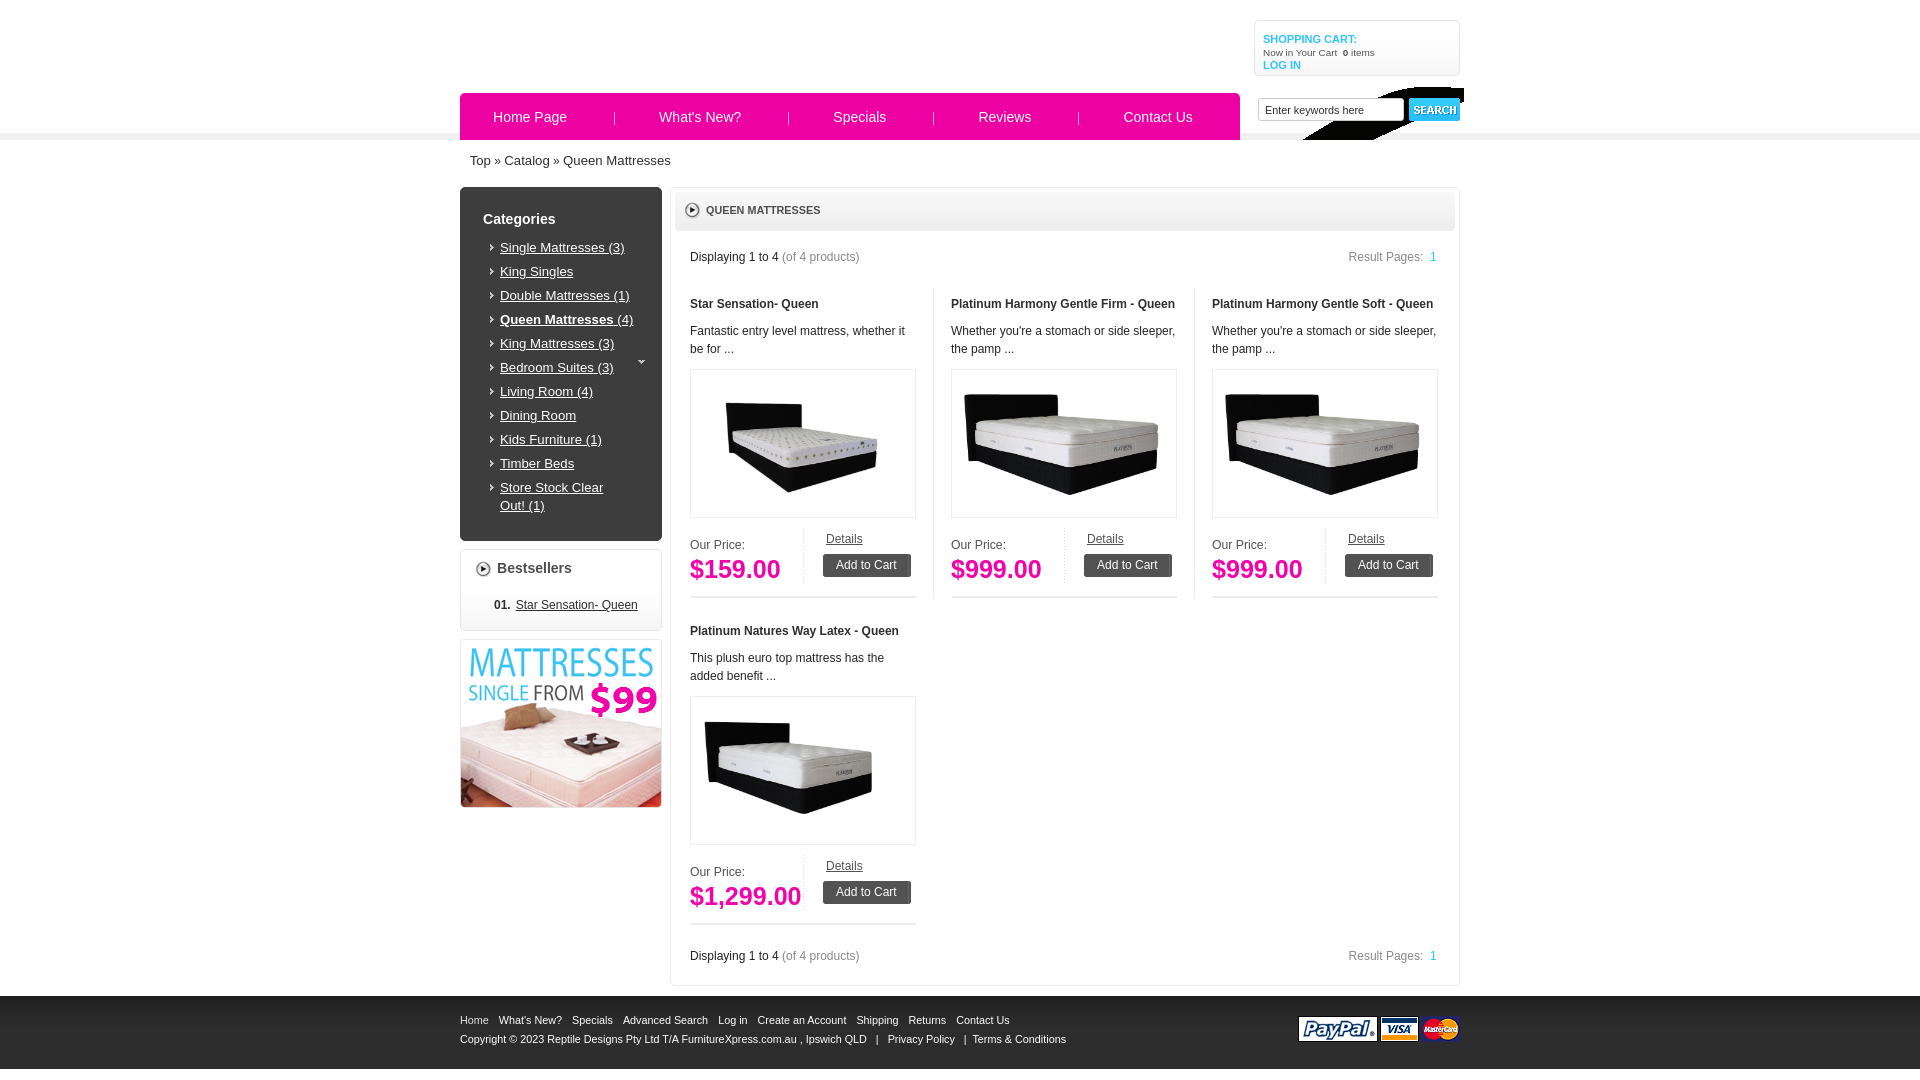  What do you see at coordinates (568, 272) in the screenshot?
I see `King Singles` at bounding box center [568, 272].